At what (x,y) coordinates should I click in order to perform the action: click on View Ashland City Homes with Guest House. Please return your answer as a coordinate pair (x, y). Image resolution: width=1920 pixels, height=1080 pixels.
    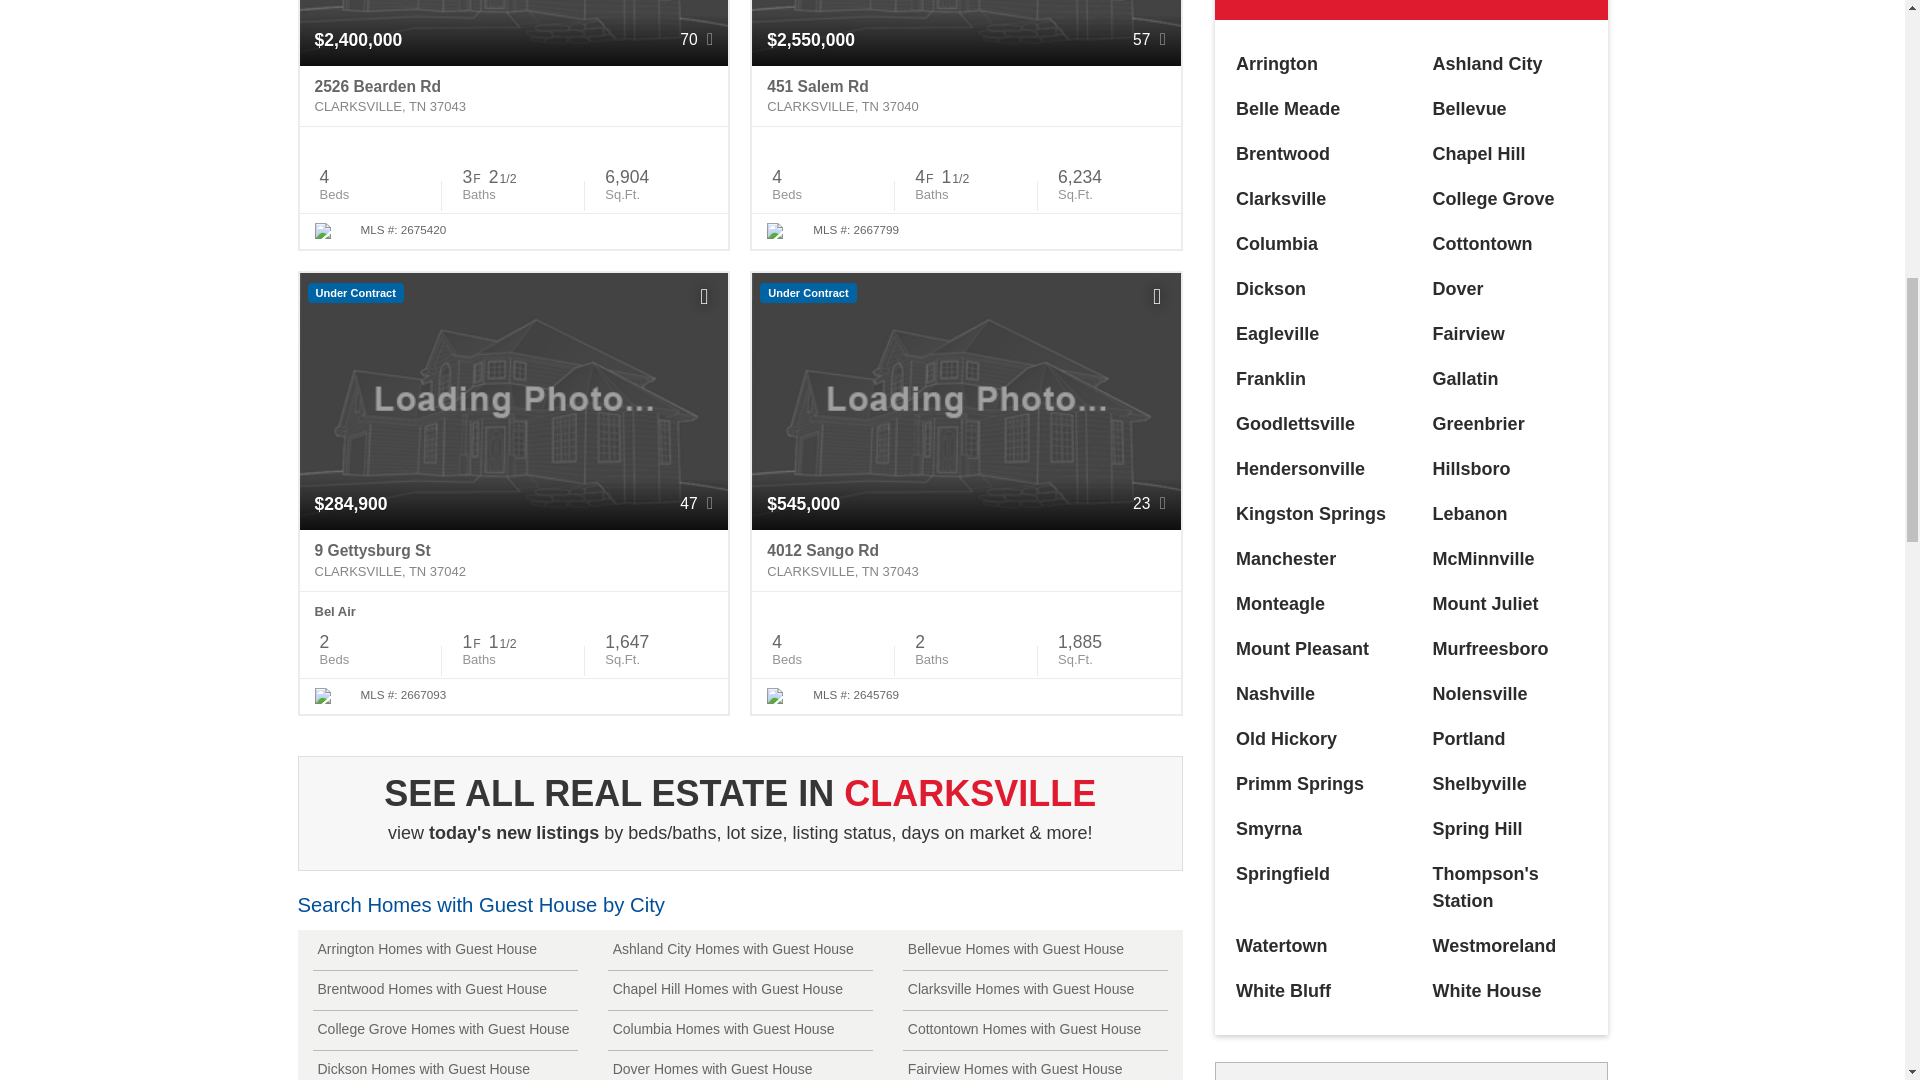
    Looking at the image, I should click on (740, 950).